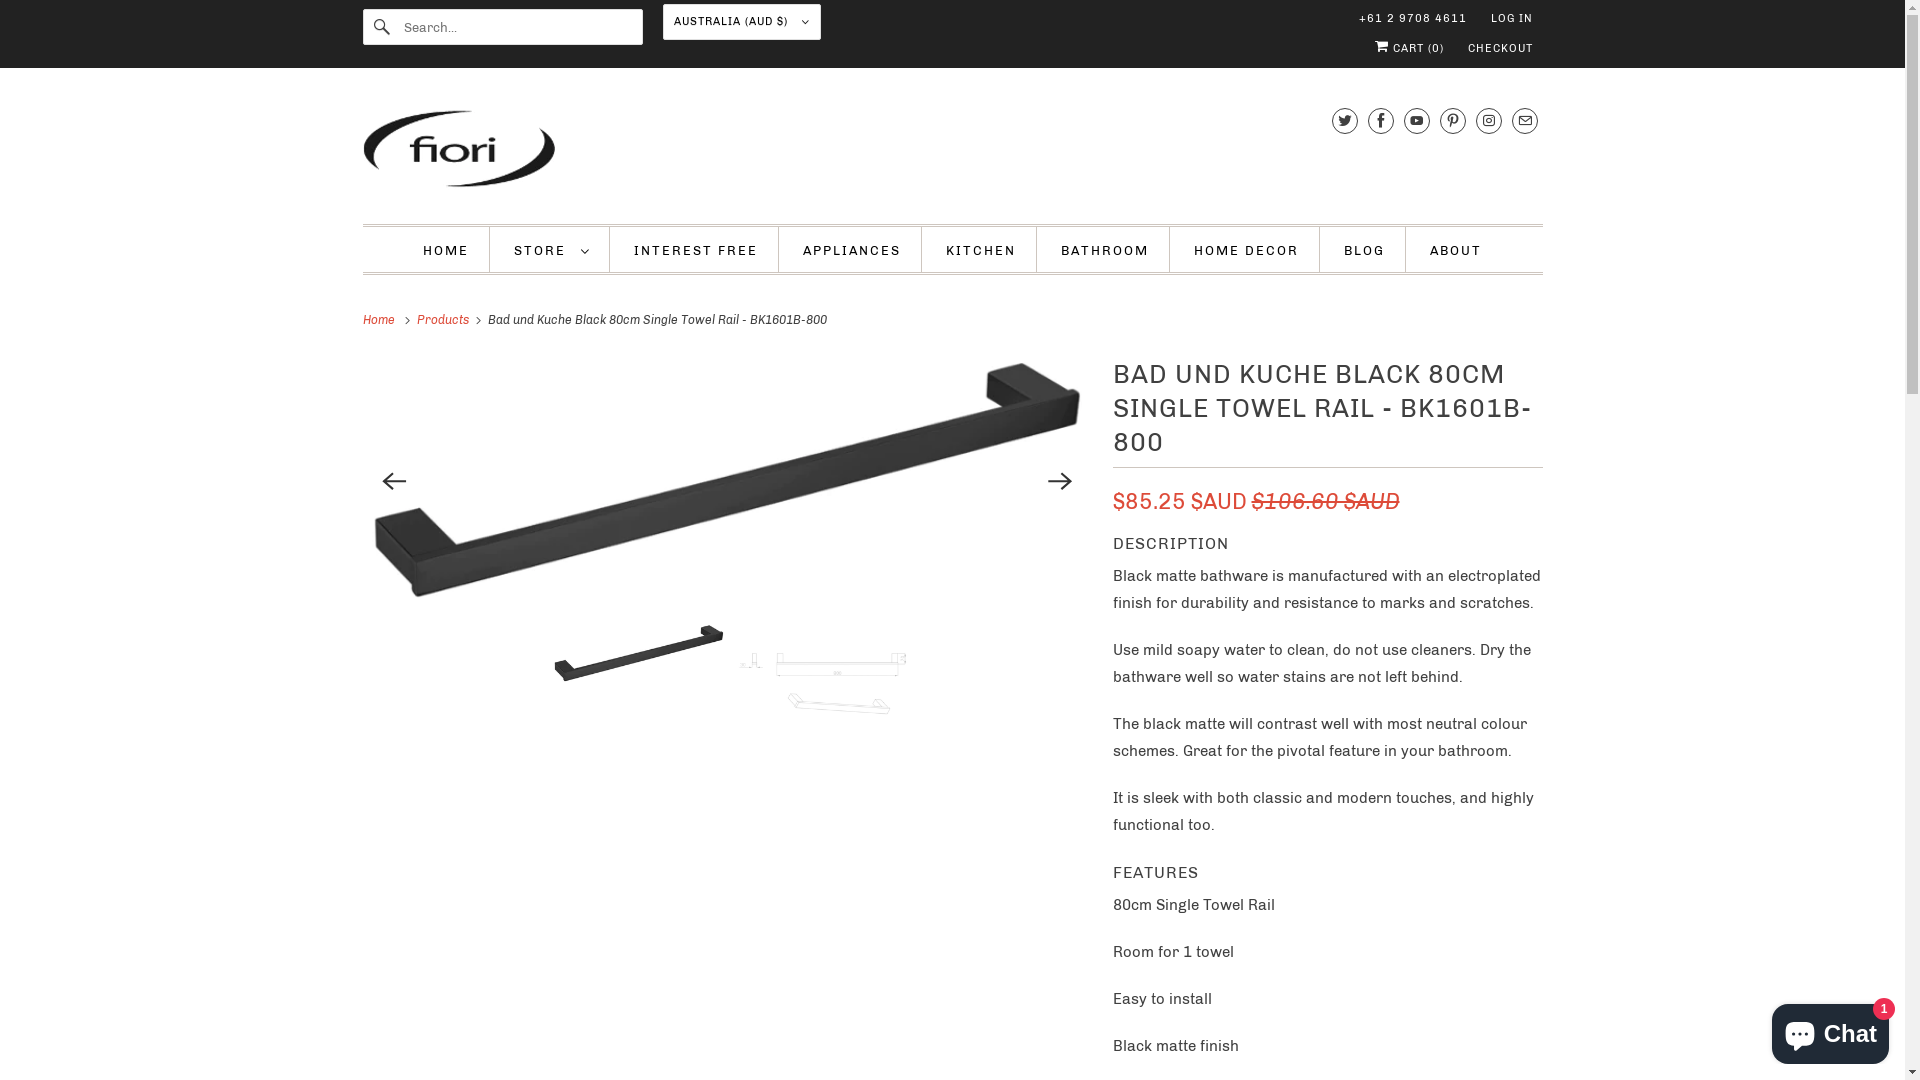 This screenshot has height=1080, width=1920. I want to click on Home, so click(381, 320).